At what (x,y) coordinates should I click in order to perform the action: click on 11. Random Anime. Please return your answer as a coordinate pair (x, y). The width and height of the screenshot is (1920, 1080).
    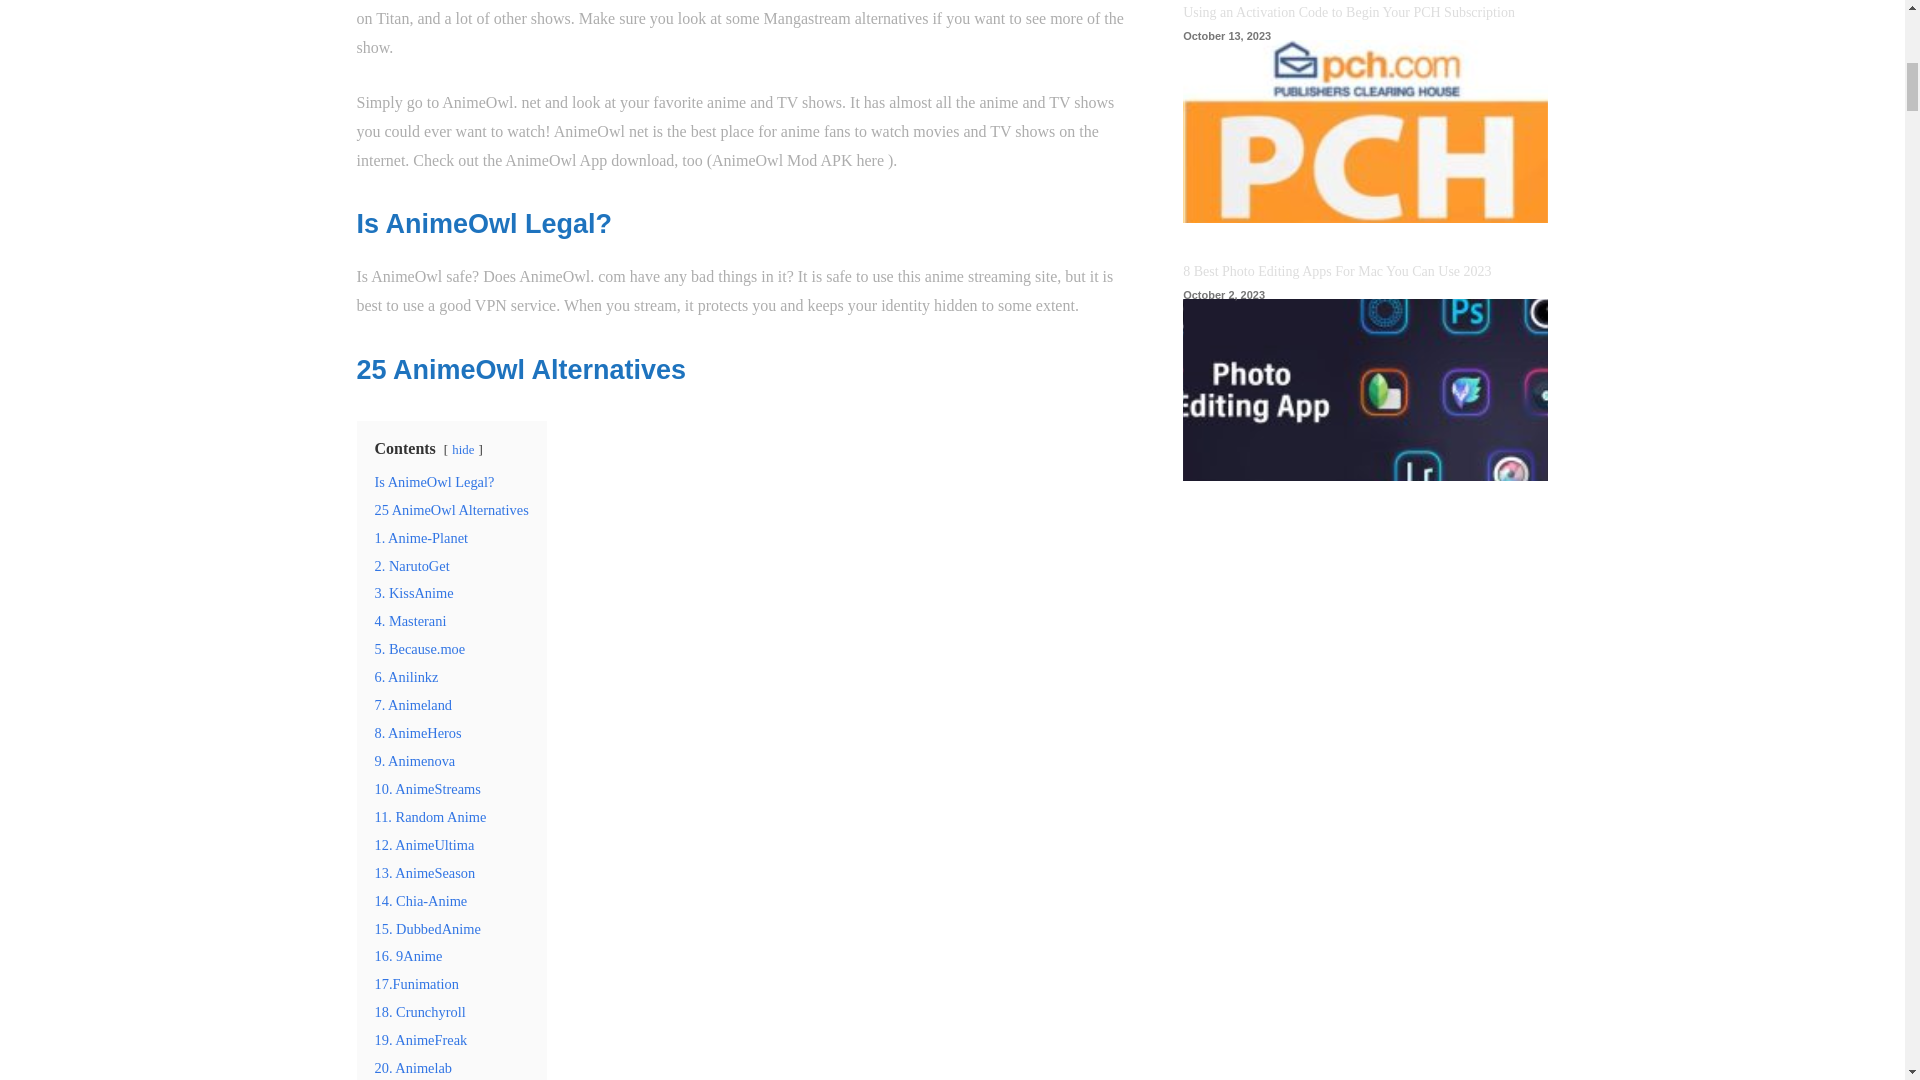
    Looking at the image, I should click on (430, 816).